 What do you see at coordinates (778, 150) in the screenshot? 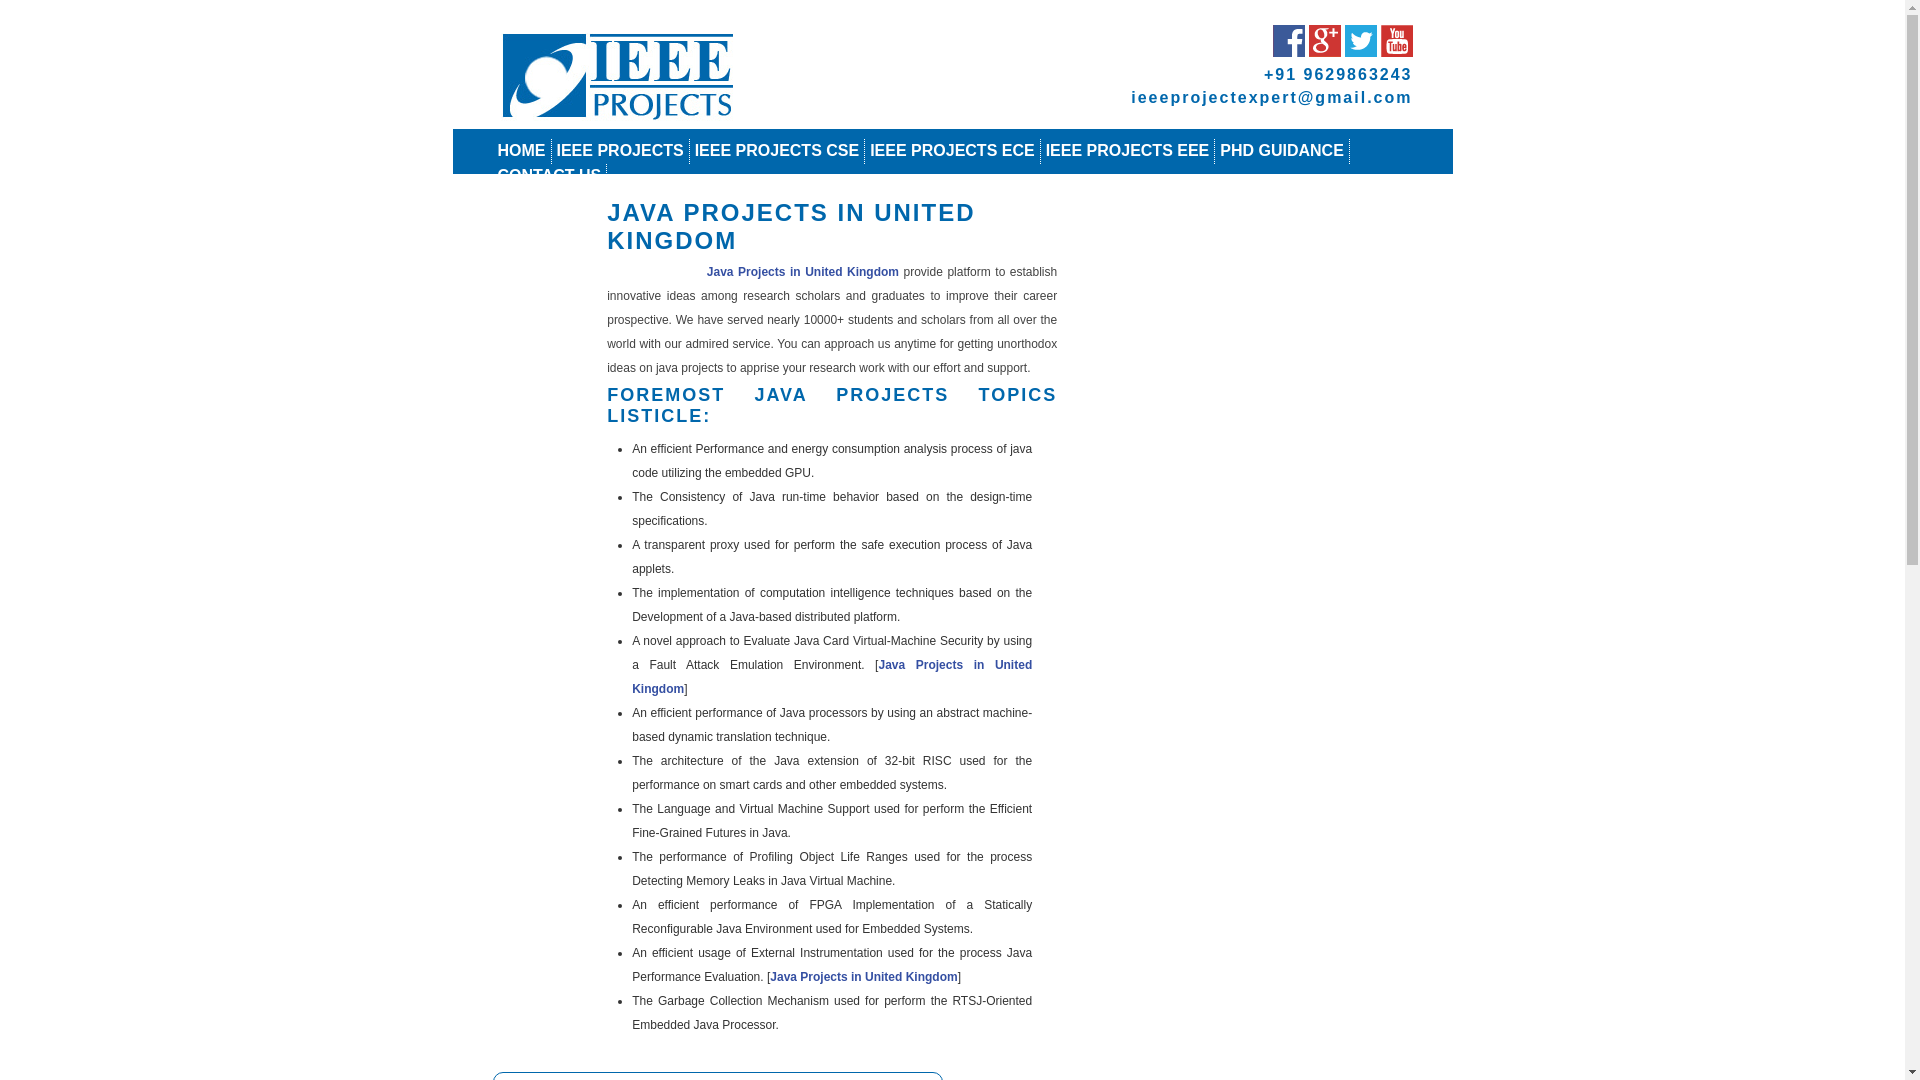
I see `IEEE PROJECTS CSE` at bounding box center [778, 150].